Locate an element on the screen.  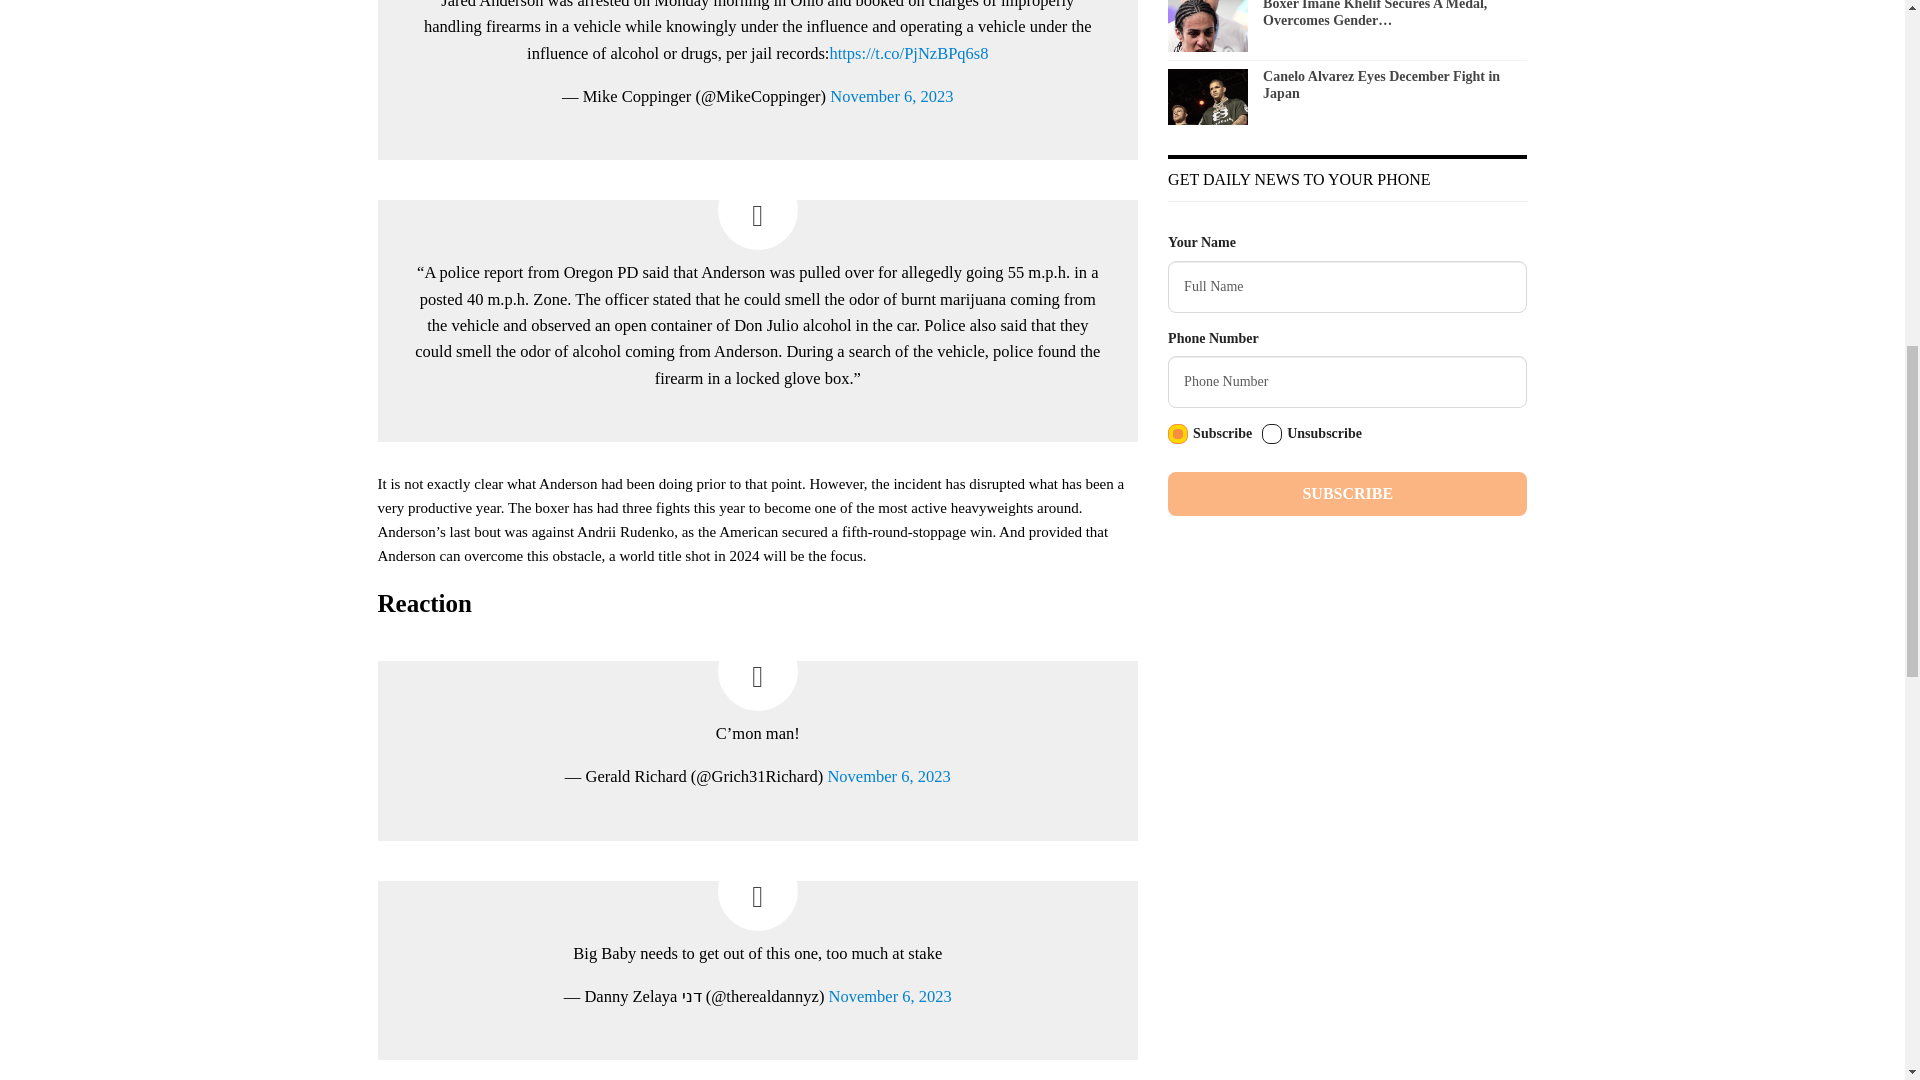
subscribe is located at coordinates (1178, 434).